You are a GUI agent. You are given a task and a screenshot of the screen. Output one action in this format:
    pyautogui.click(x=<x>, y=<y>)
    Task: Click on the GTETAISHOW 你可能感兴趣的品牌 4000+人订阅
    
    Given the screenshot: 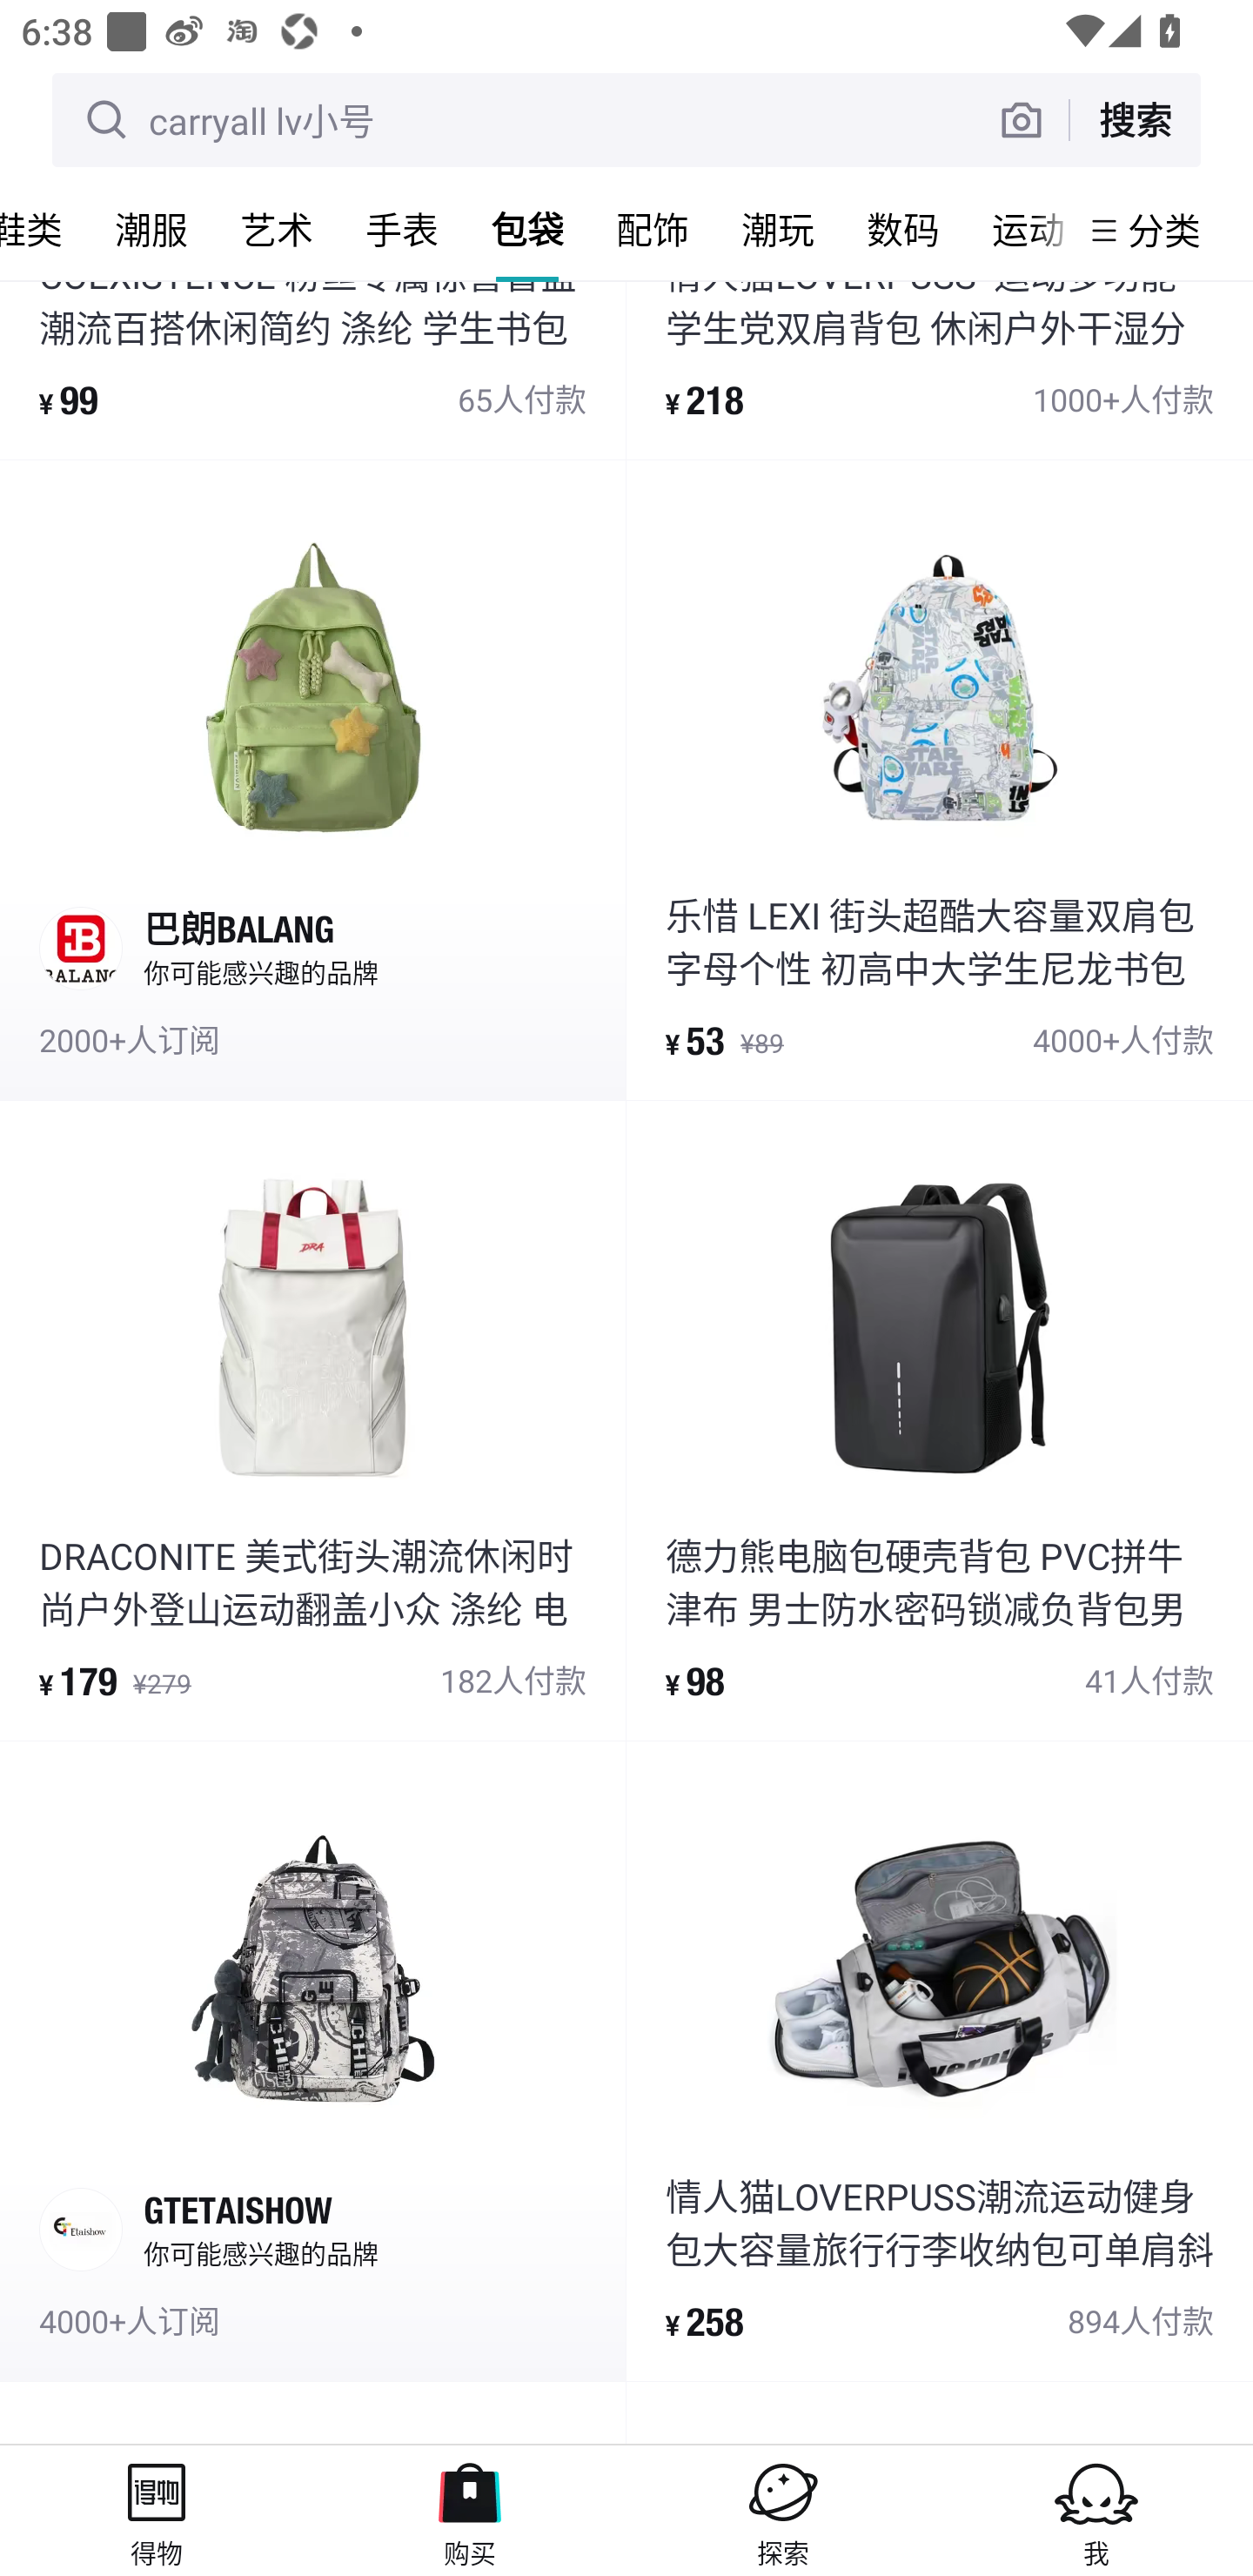 What is the action you would take?
    pyautogui.click(x=312, y=2061)
    